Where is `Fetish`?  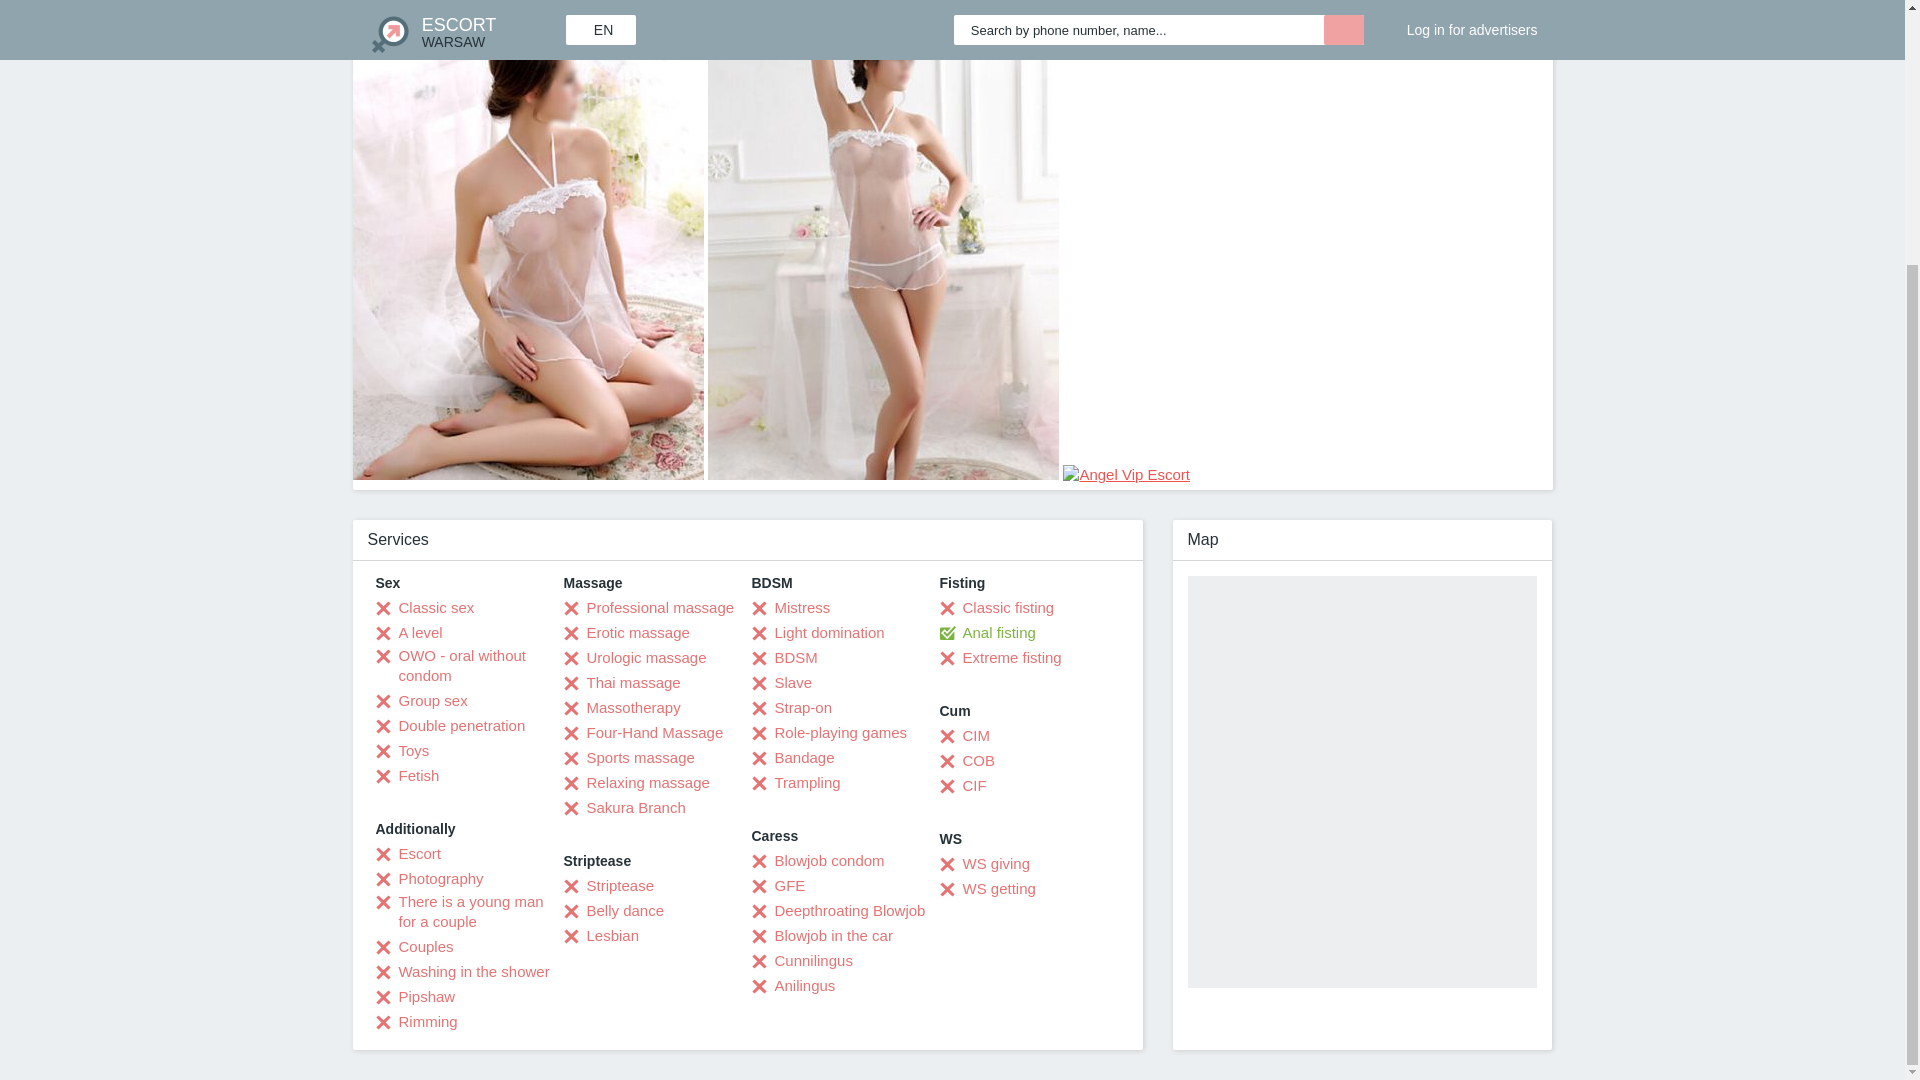
Fetish is located at coordinates (408, 776).